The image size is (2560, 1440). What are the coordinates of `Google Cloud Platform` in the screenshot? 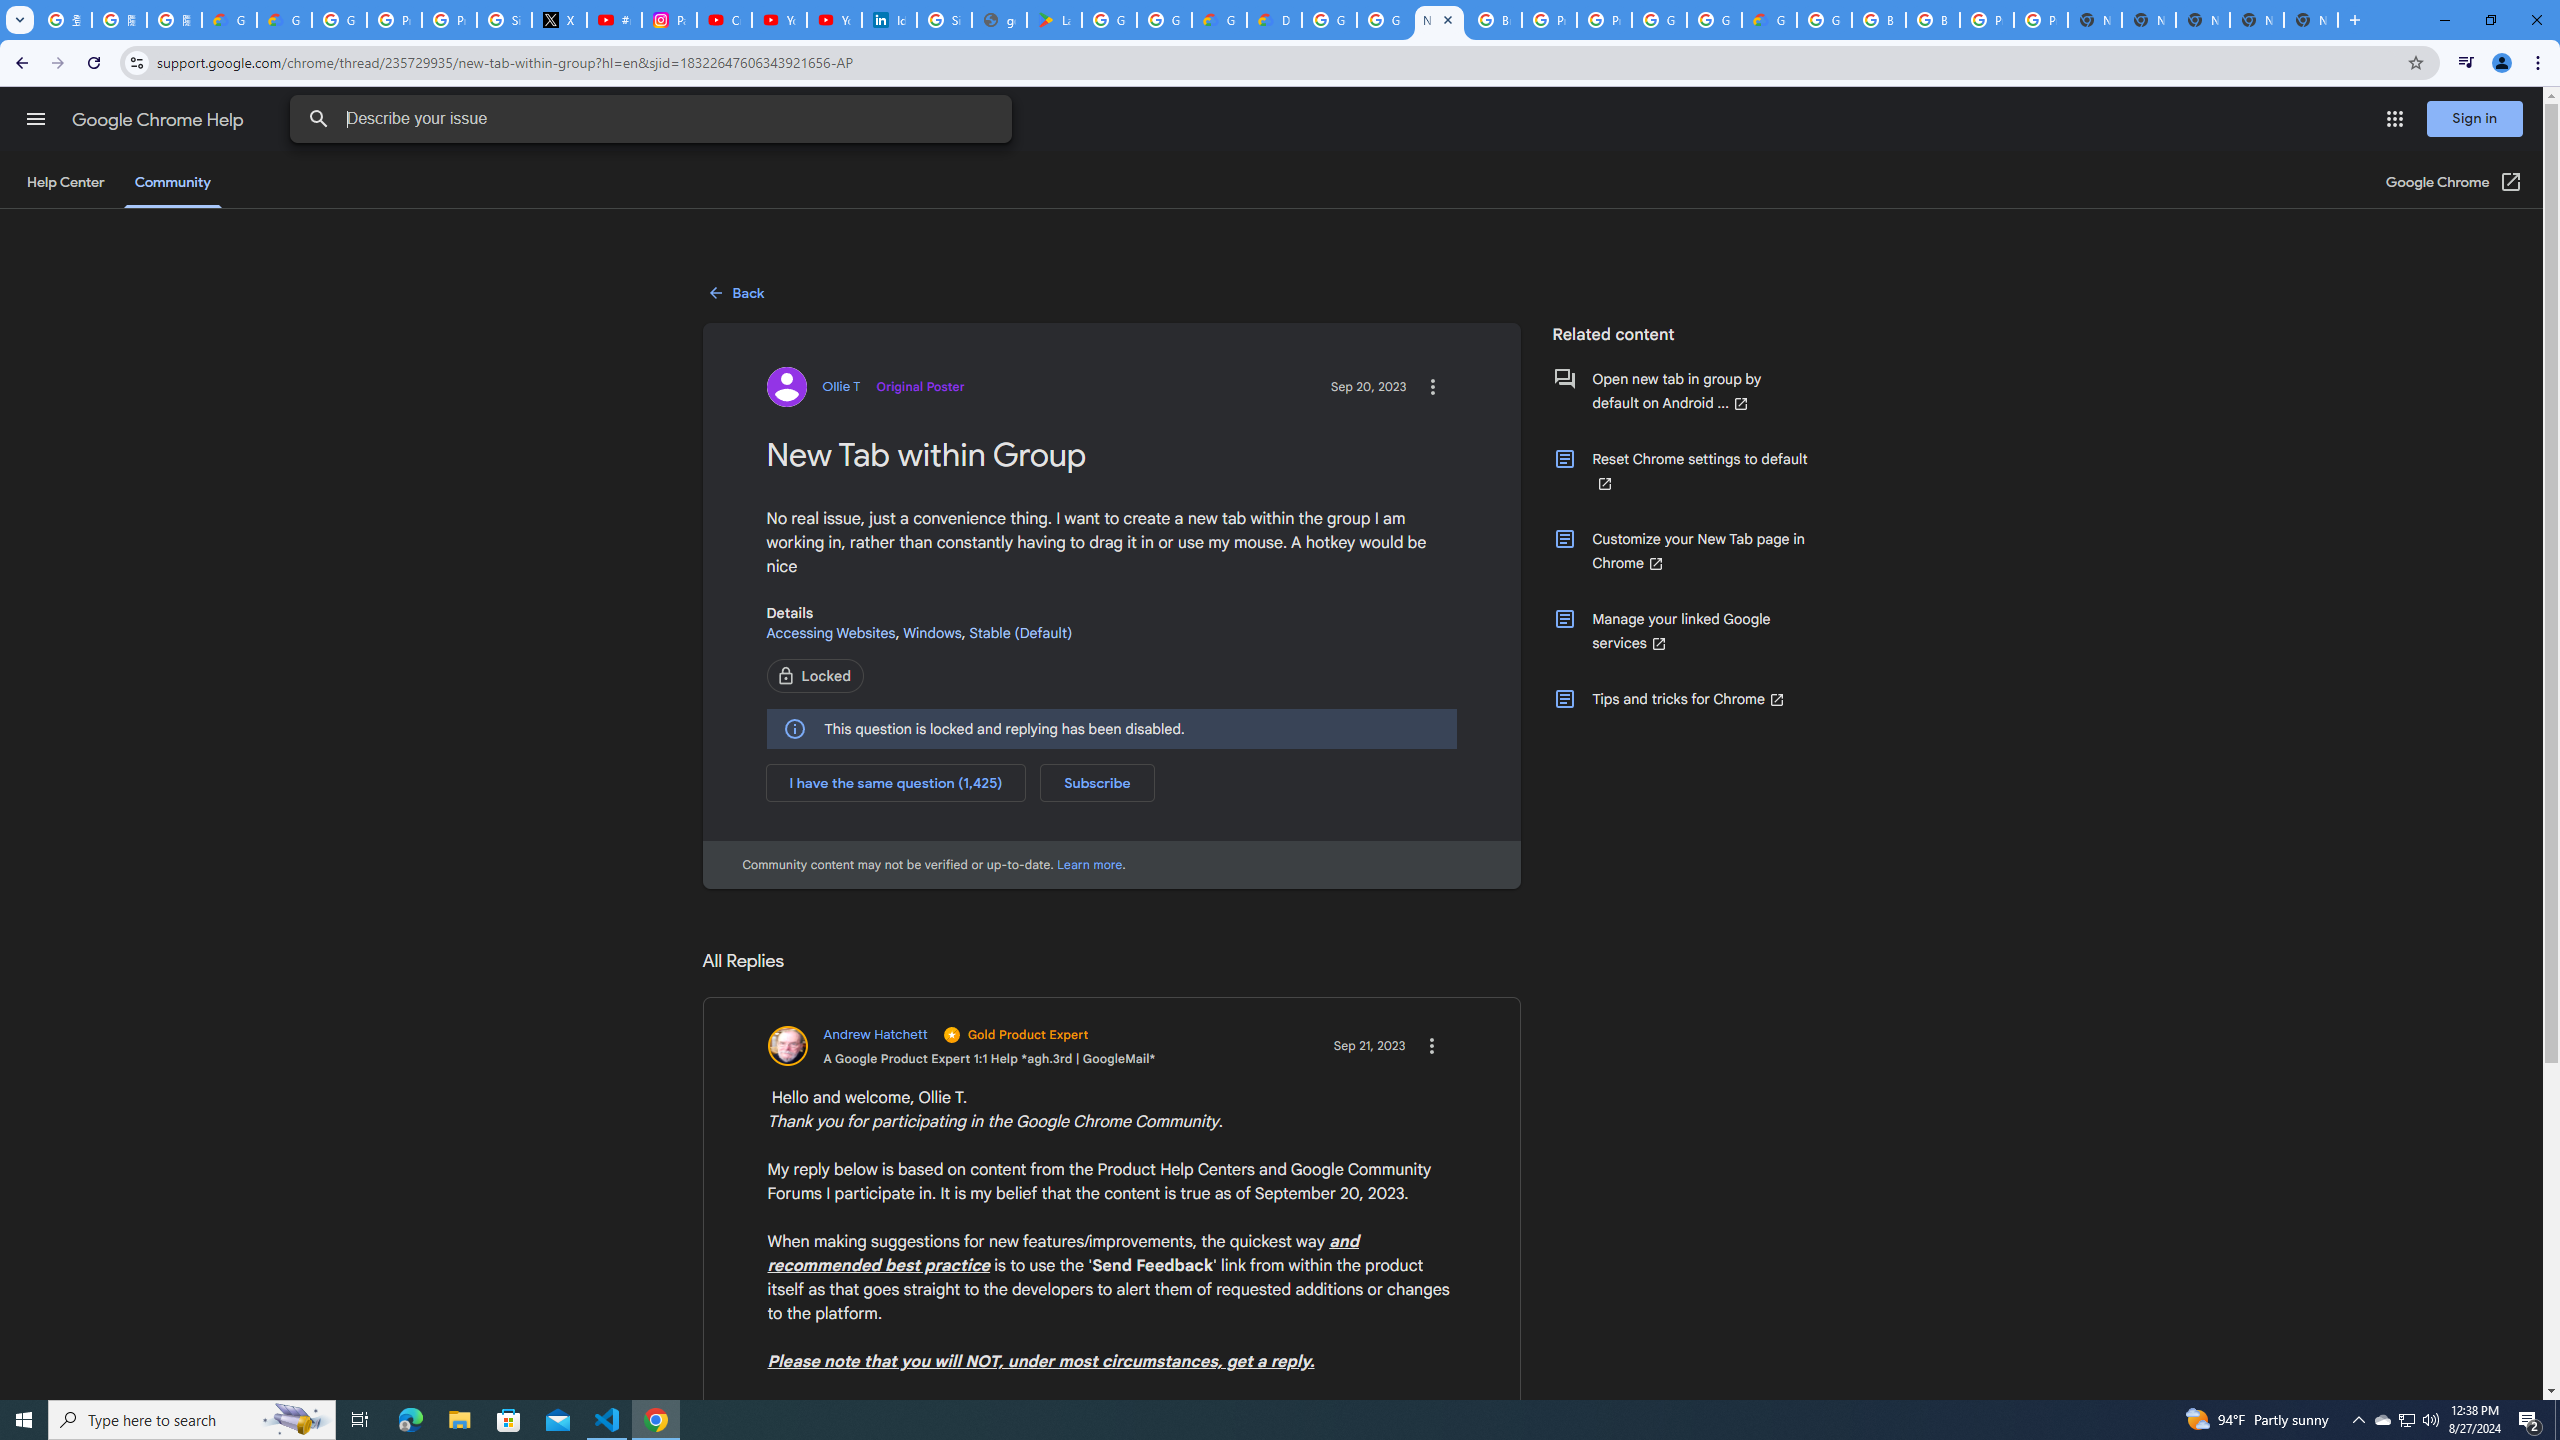 It's located at (1824, 20).